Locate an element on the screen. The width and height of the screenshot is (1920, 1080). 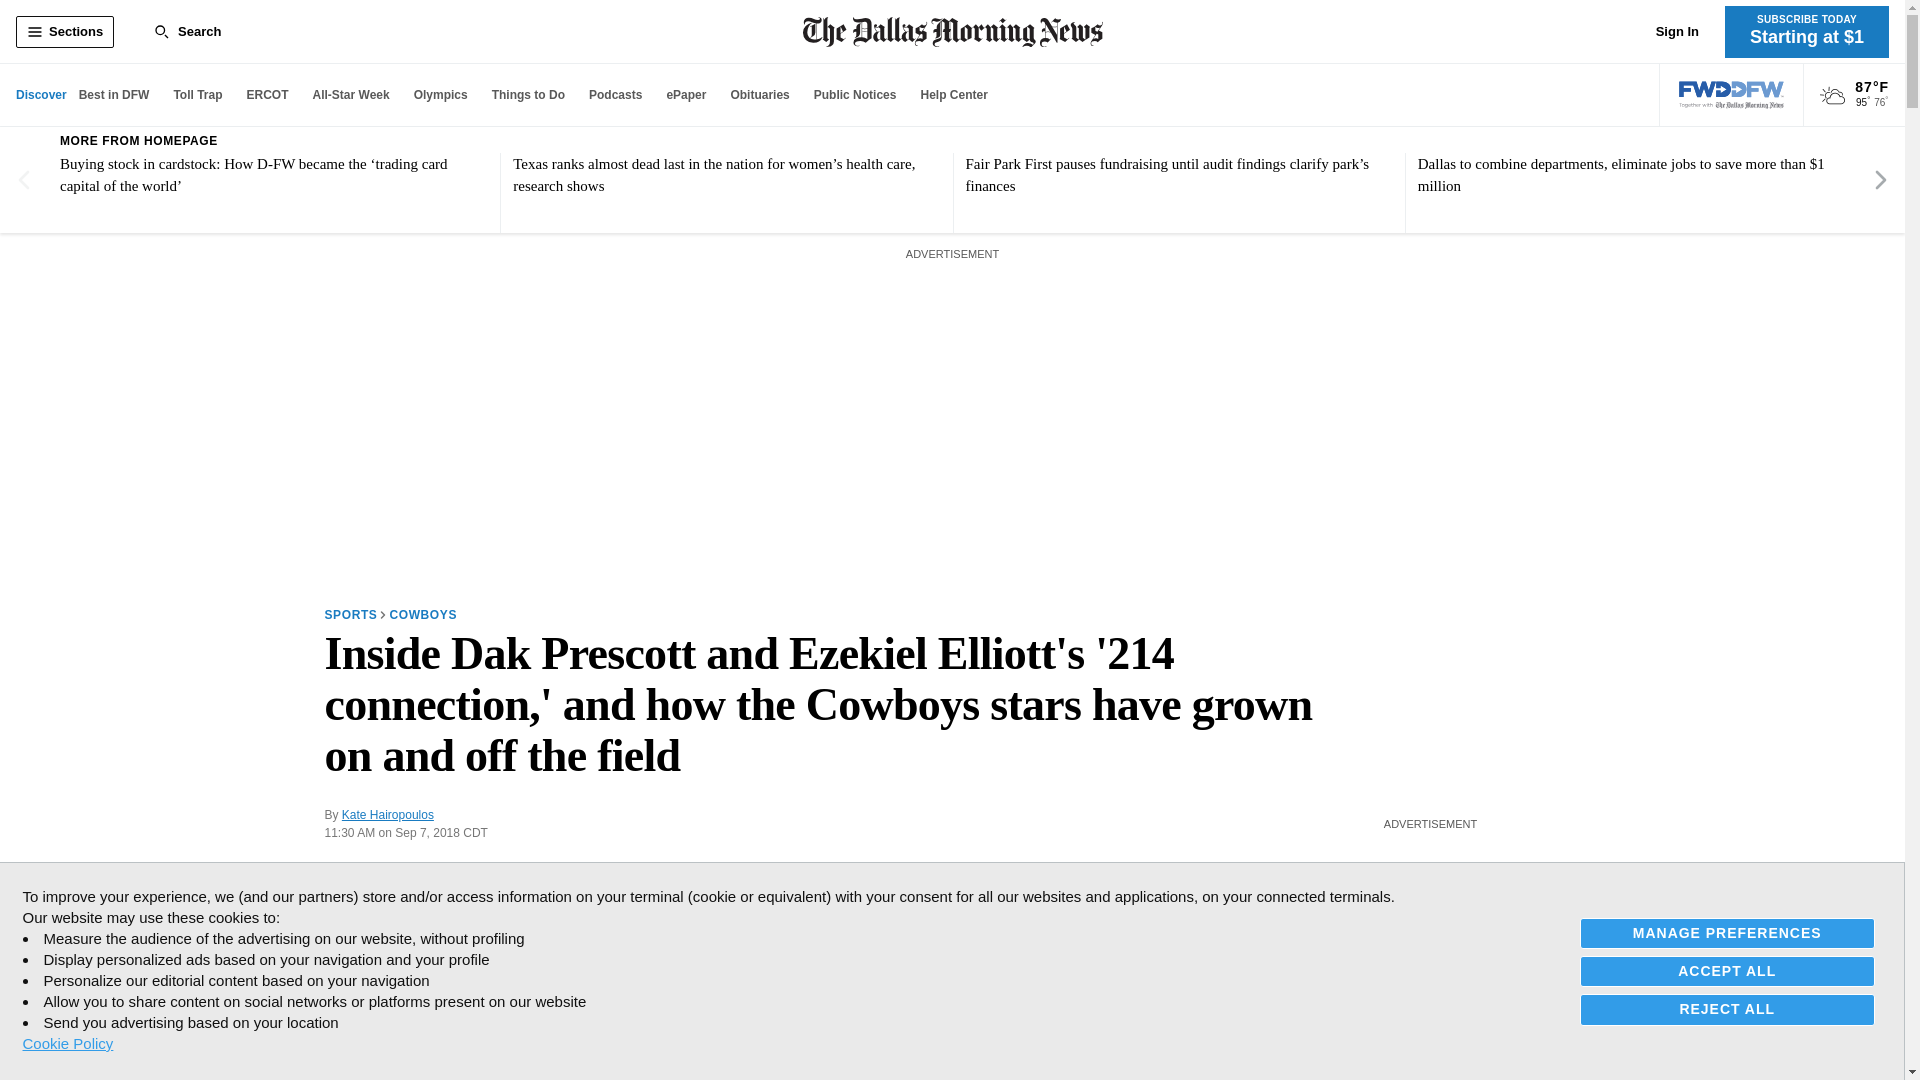
Cookie Policy is located at coordinates (67, 1043).